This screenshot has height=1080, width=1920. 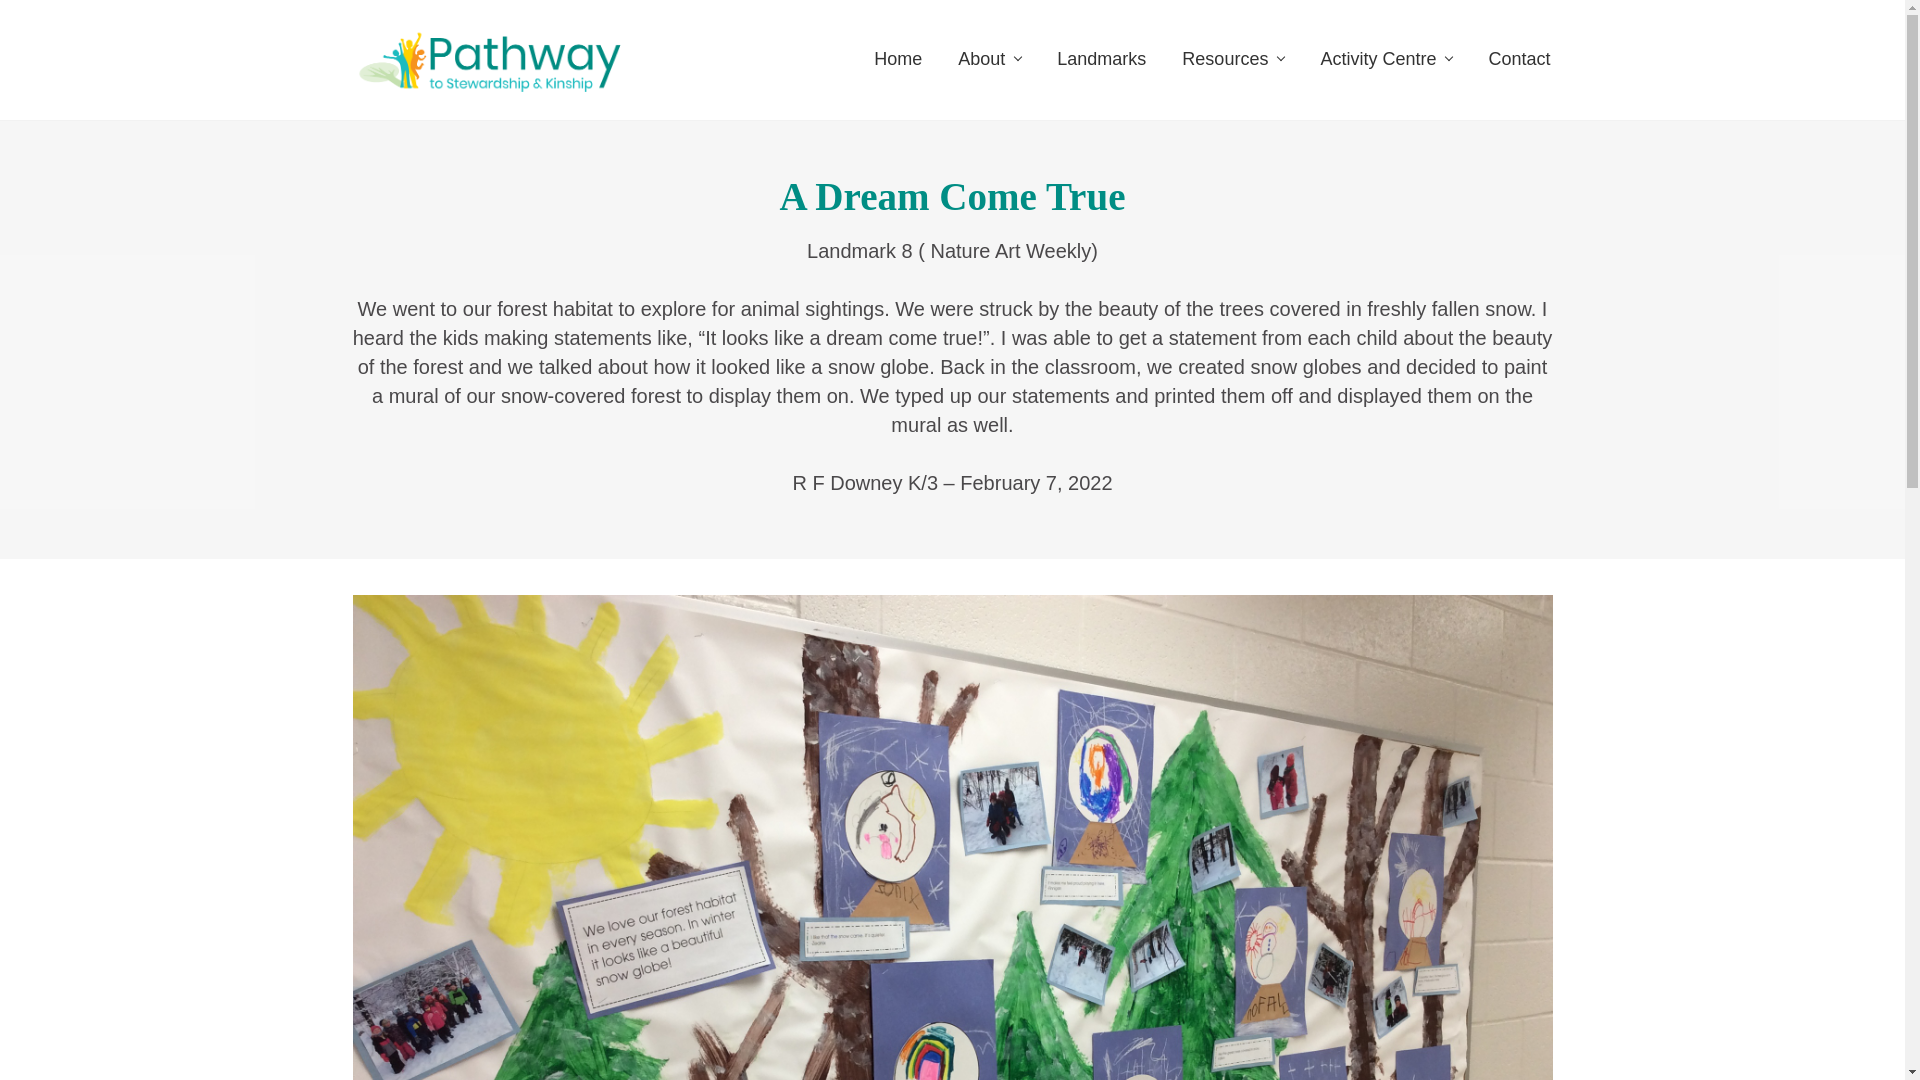 I want to click on Resources, so click(x=1232, y=58).